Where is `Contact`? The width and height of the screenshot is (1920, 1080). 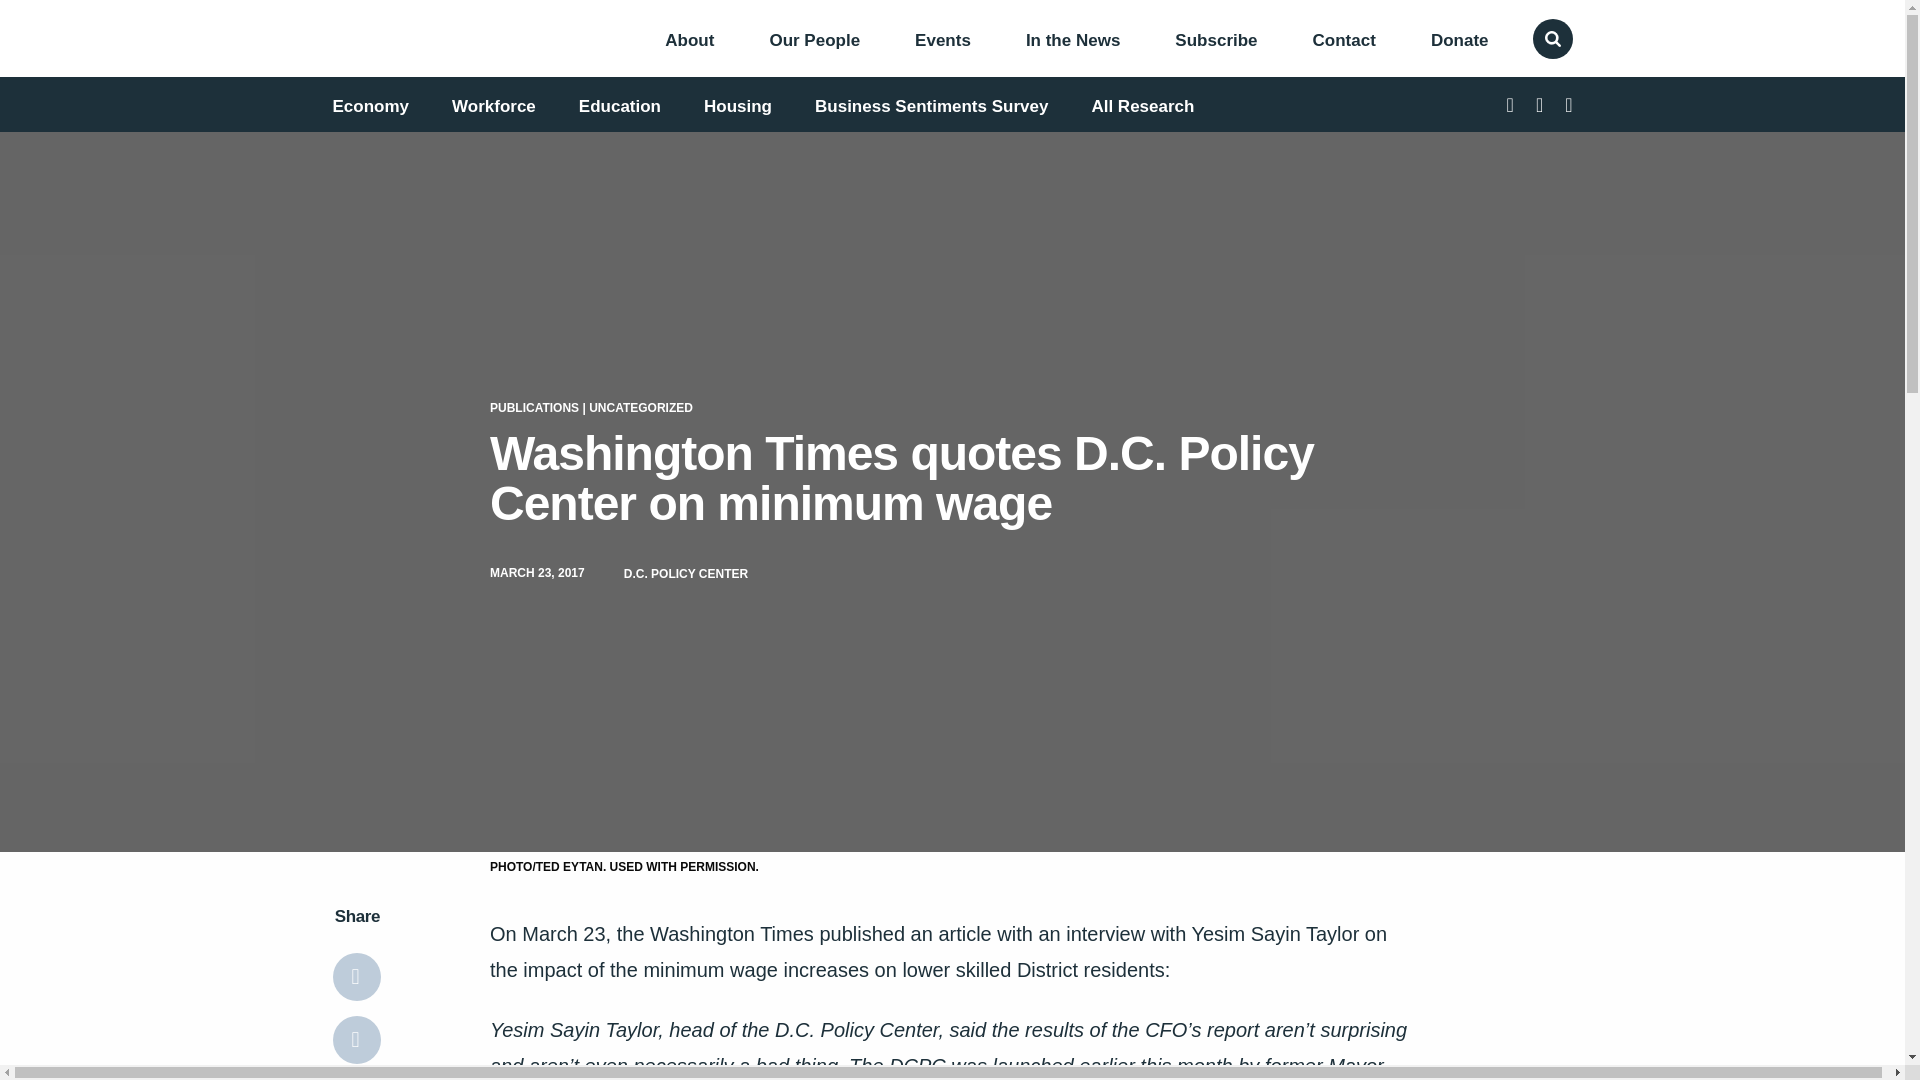
Contact is located at coordinates (1344, 40).